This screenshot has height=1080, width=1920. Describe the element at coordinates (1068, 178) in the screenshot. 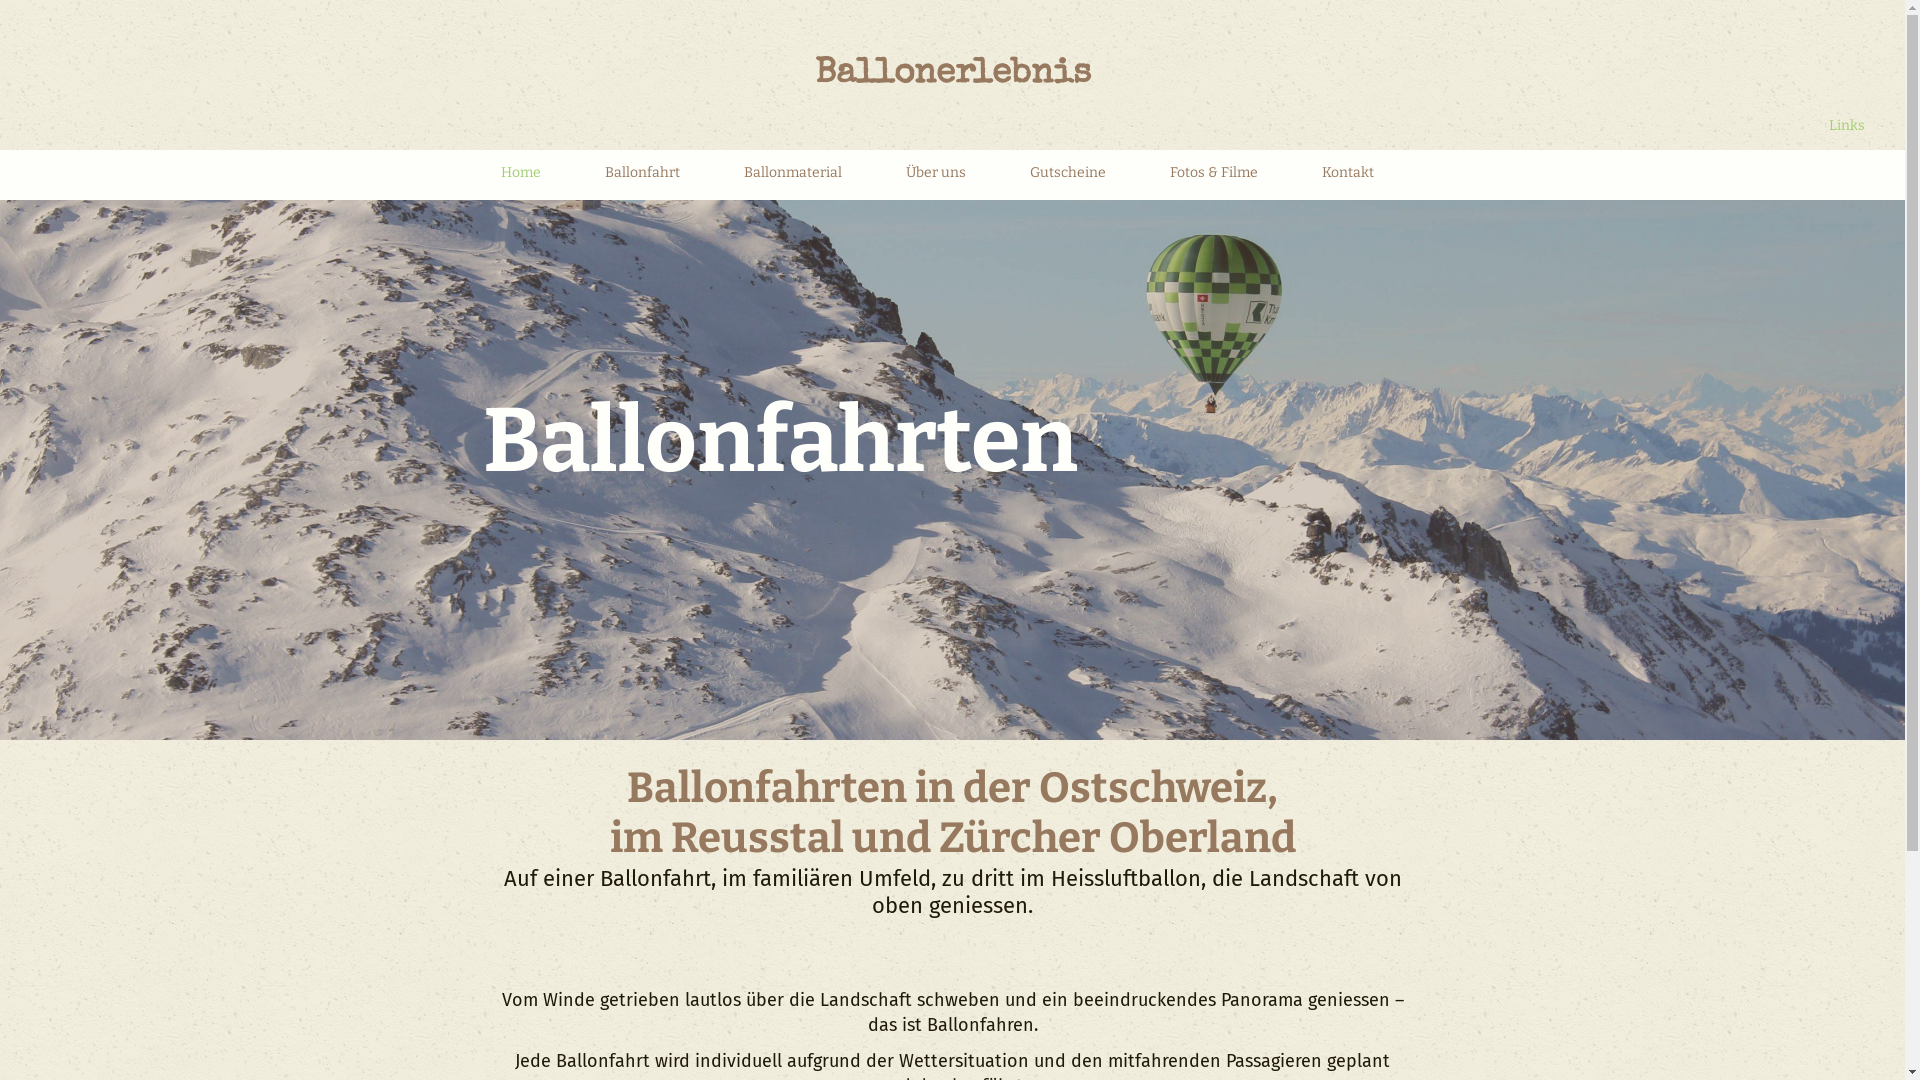

I see `Gutscheine` at that location.